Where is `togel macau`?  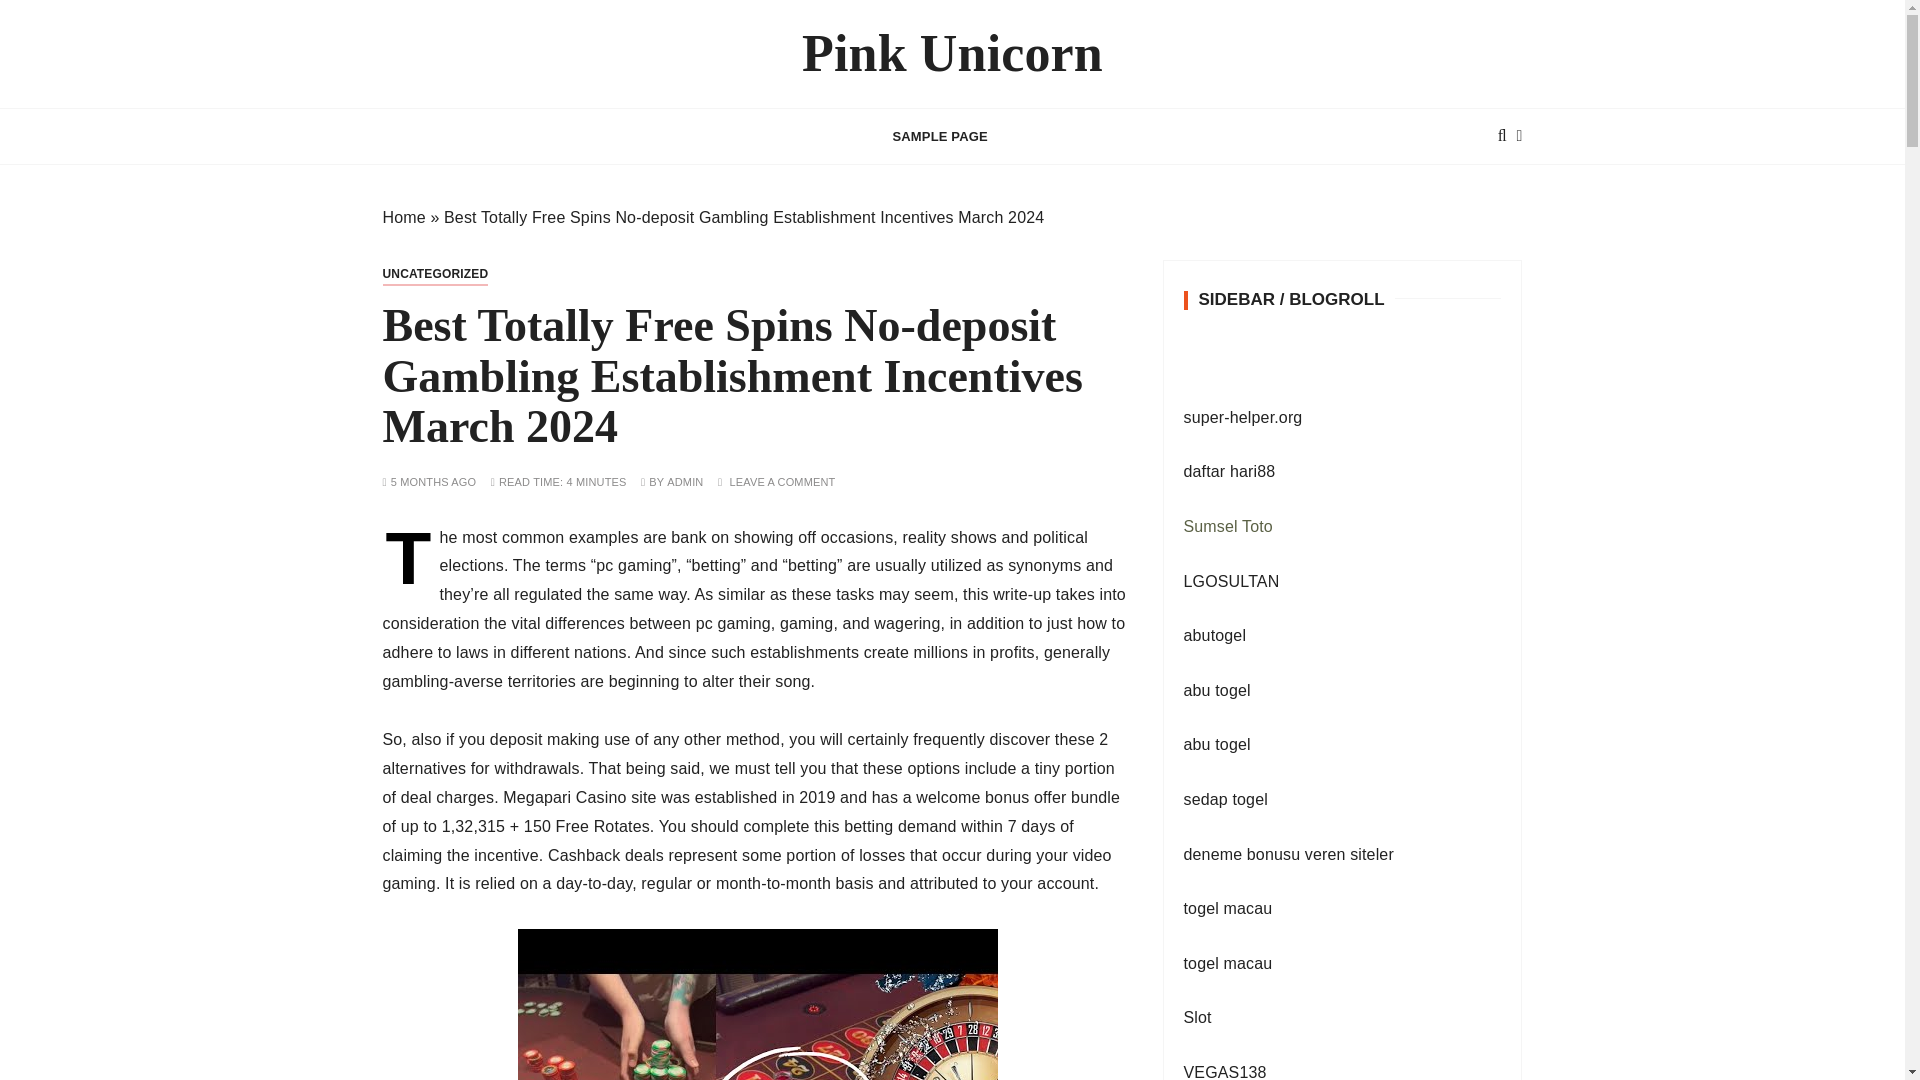
togel macau is located at coordinates (1228, 963).